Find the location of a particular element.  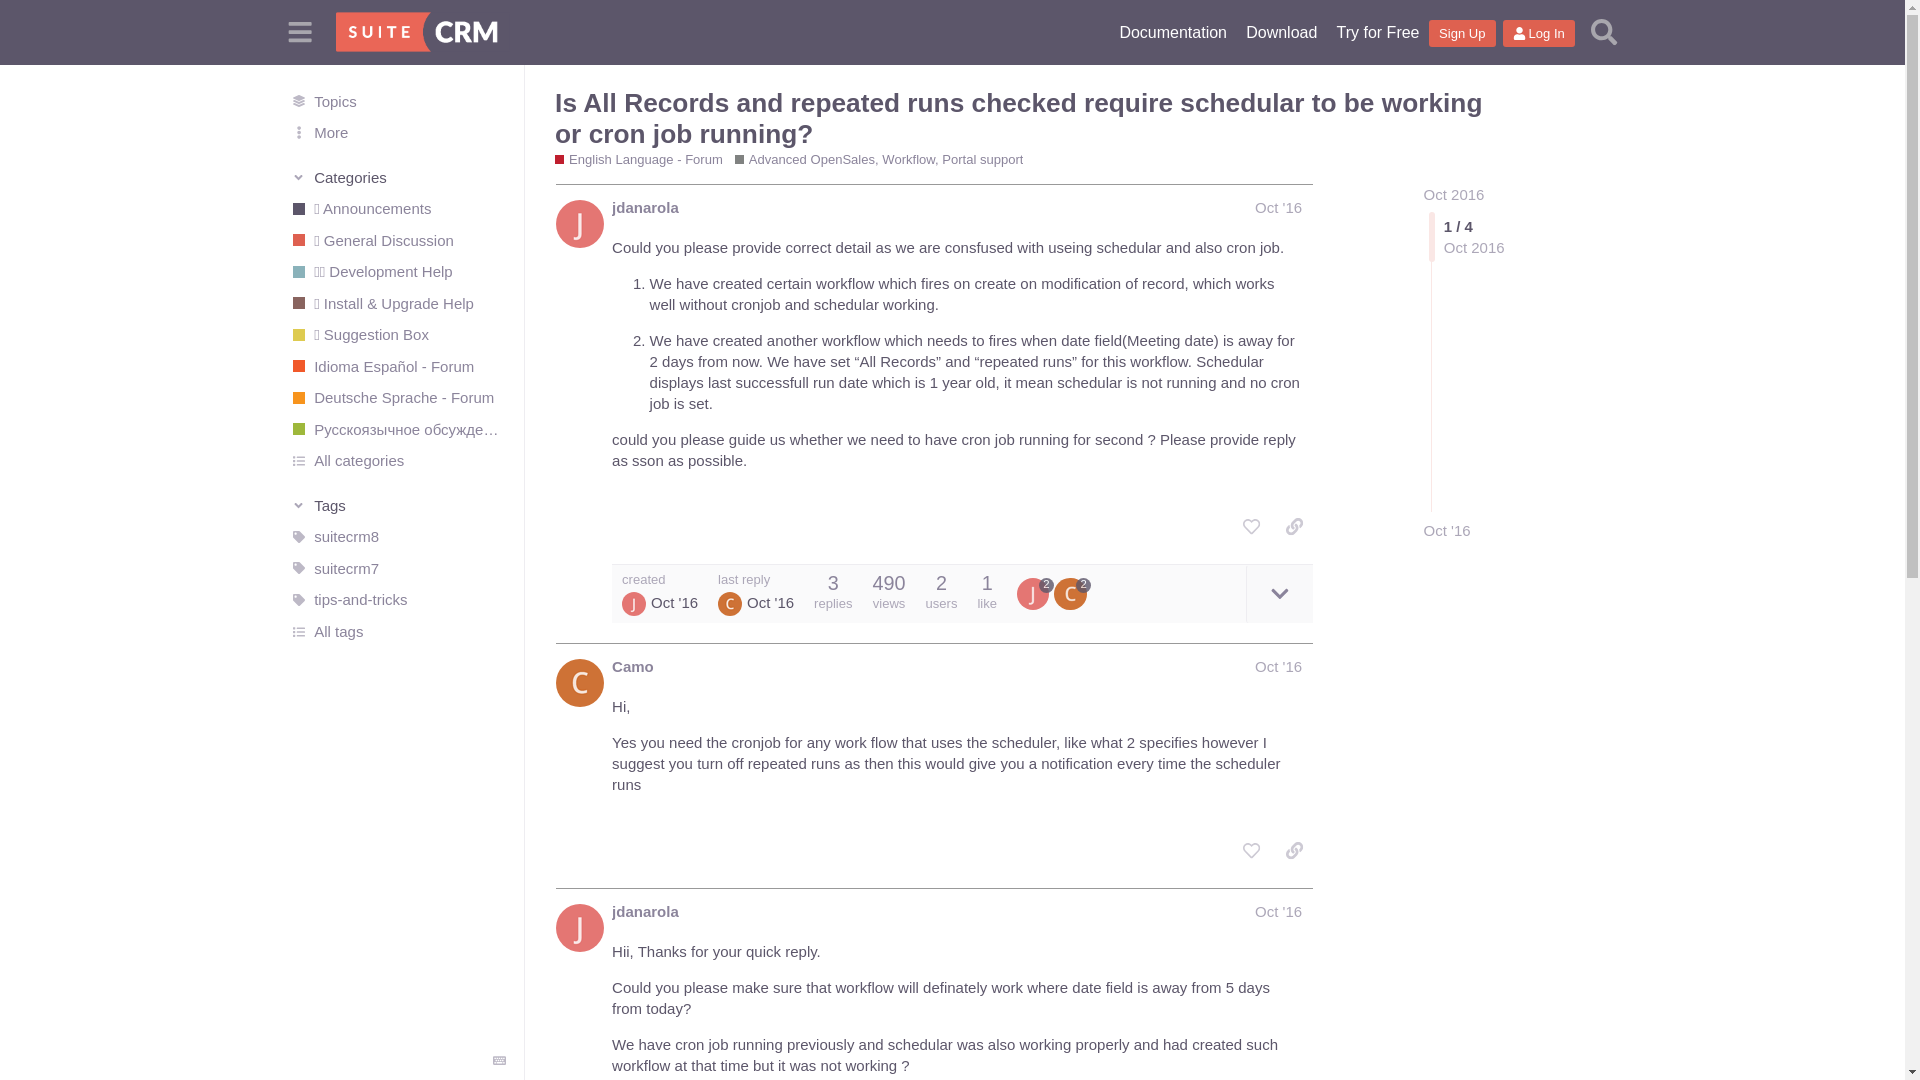

Hide sidebar is located at coordinates (300, 32).